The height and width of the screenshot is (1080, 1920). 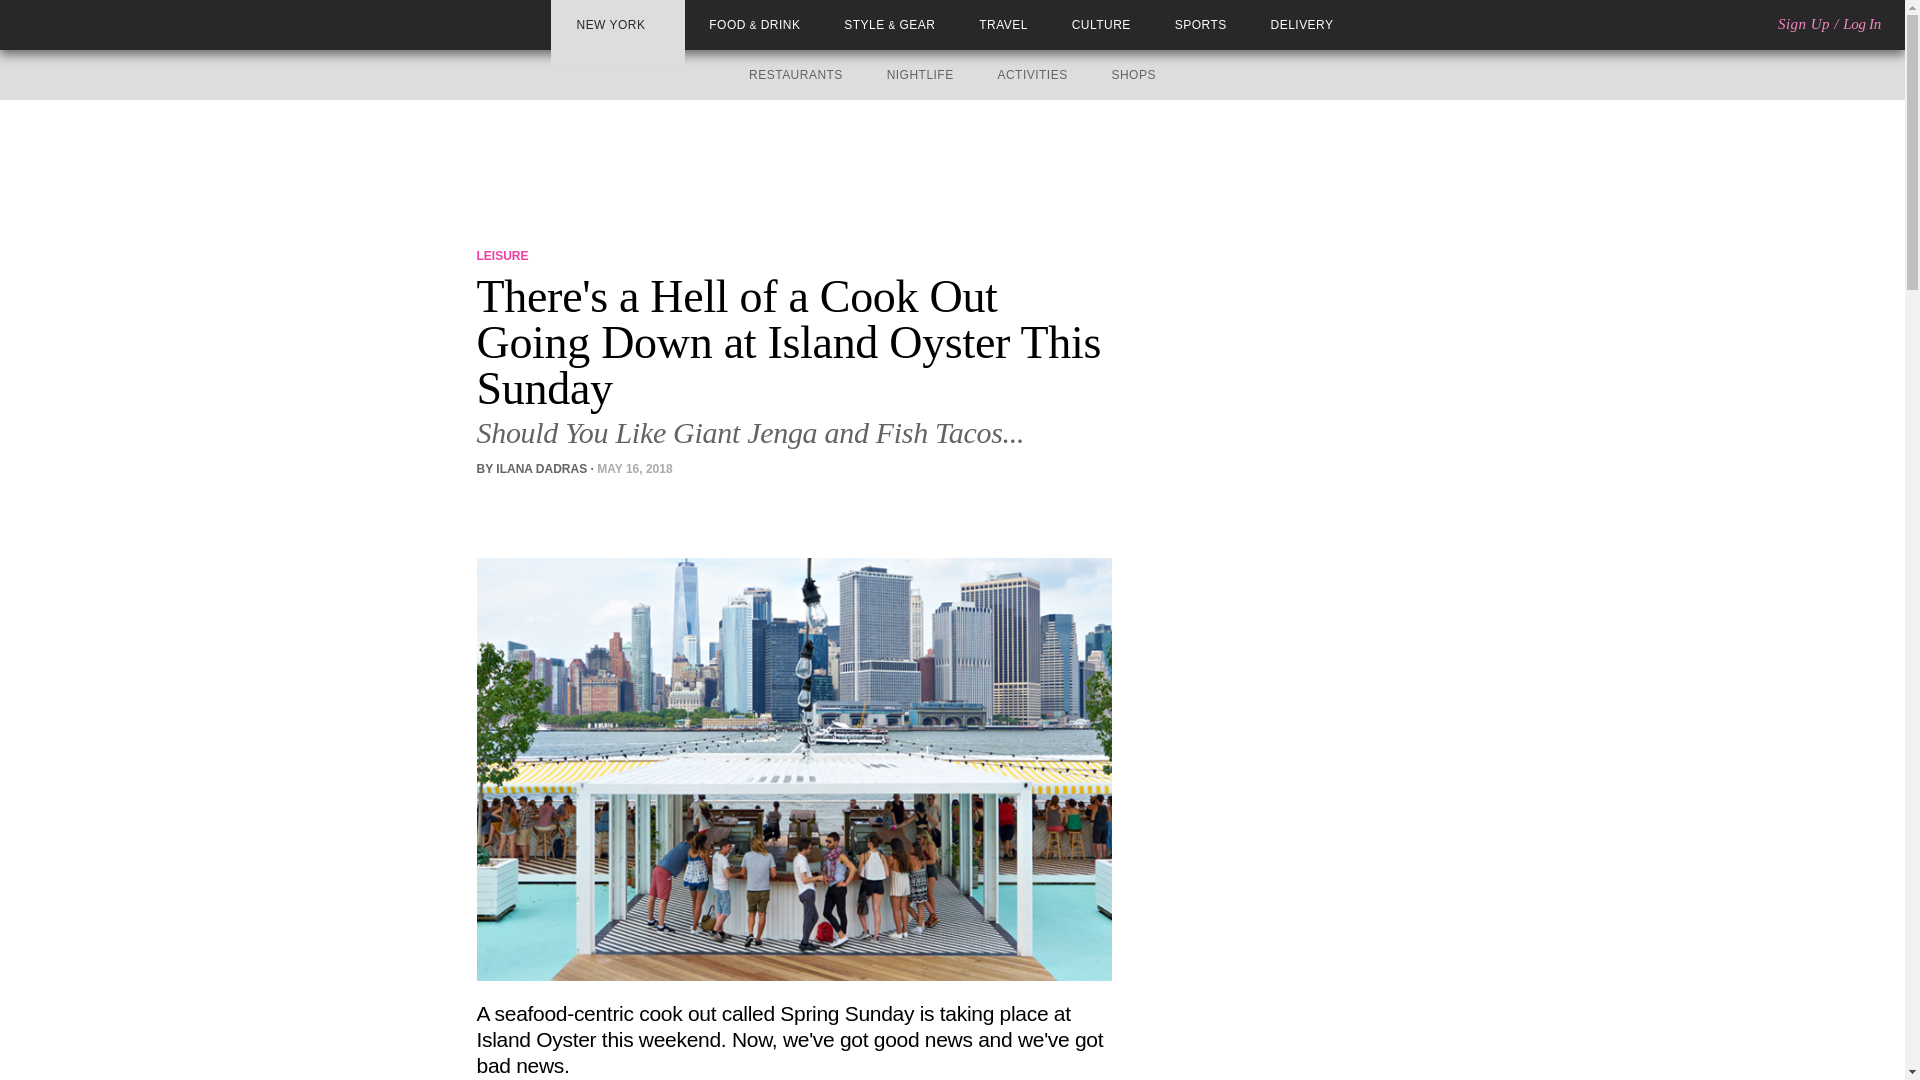 What do you see at coordinates (1200, 25) in the screenshot?
I see `SPORTS` at bounding box center [1200, 25].